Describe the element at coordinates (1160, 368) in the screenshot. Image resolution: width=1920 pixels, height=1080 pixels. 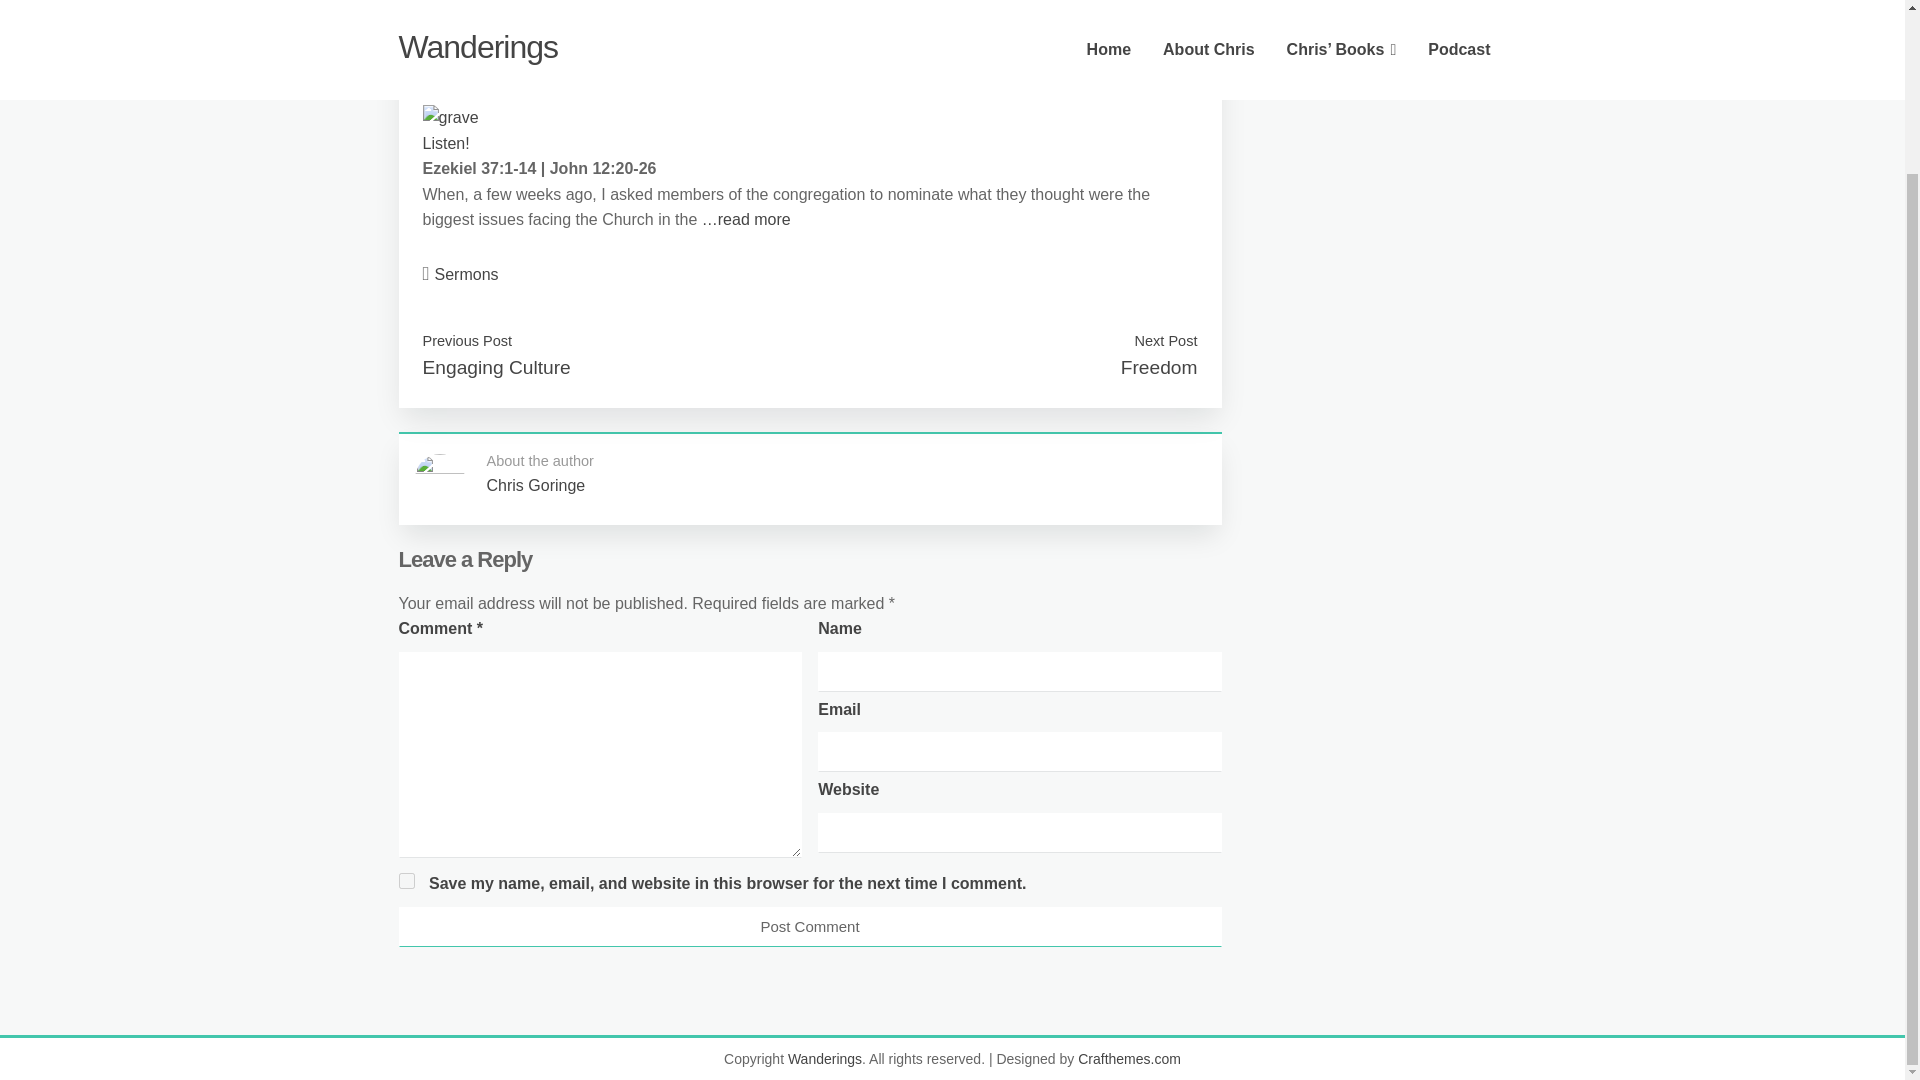
I see `Freedom` at that location.